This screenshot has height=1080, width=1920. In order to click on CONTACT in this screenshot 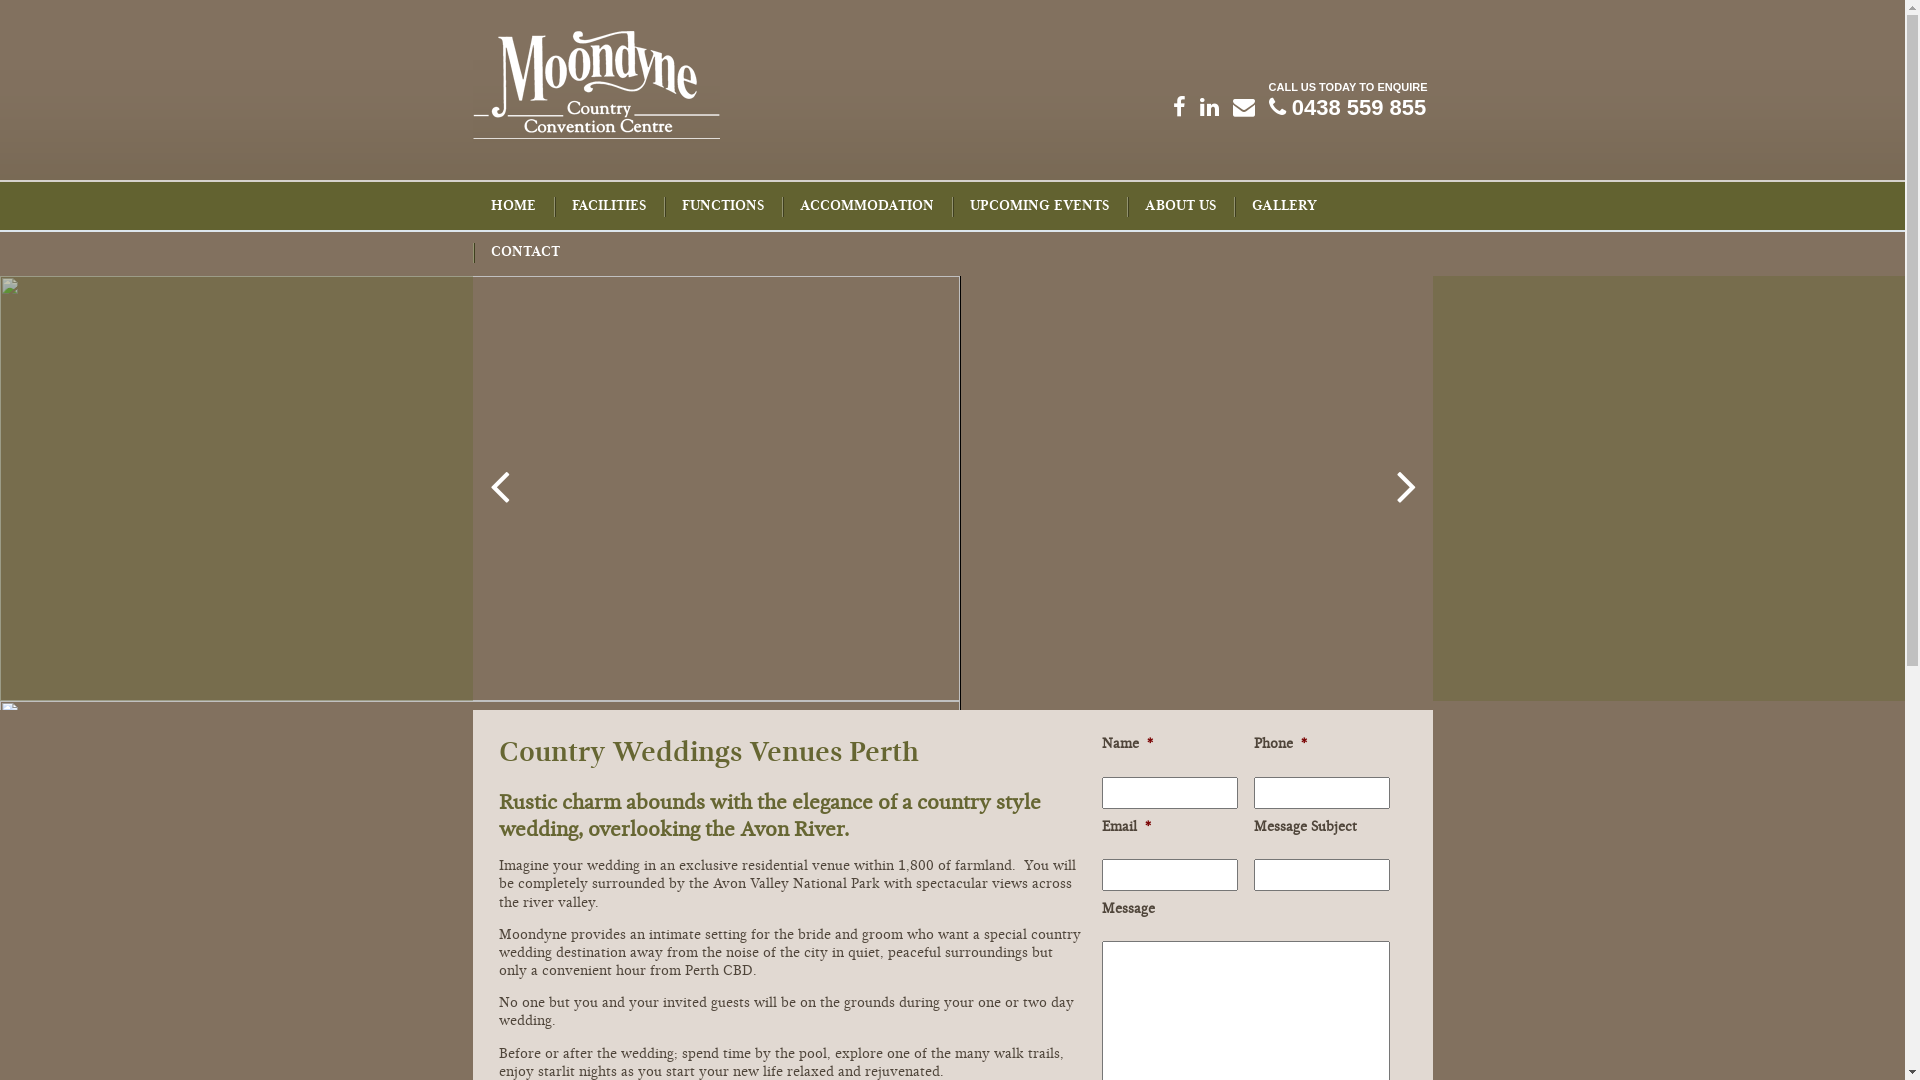, I will do `click(524, 253)`.